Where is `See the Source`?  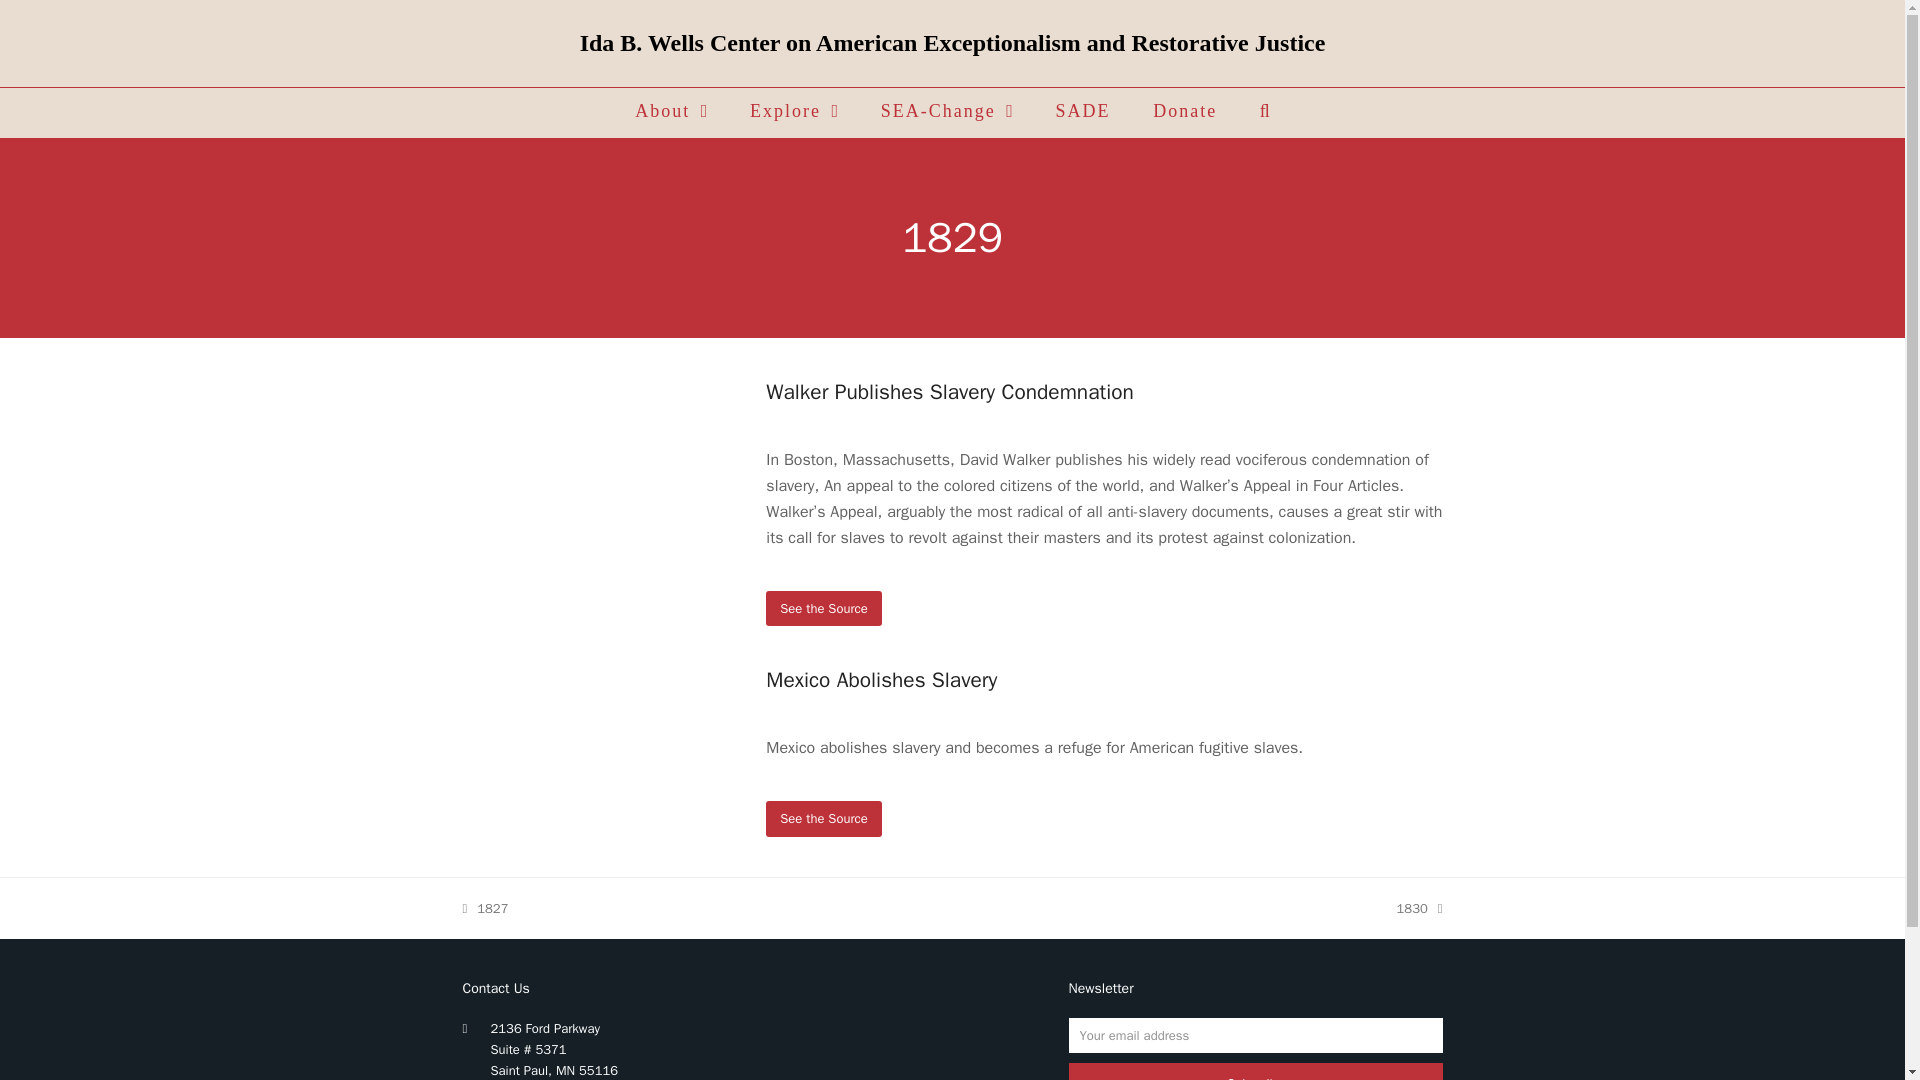 See the Source is located at coordinates (1185, 112).